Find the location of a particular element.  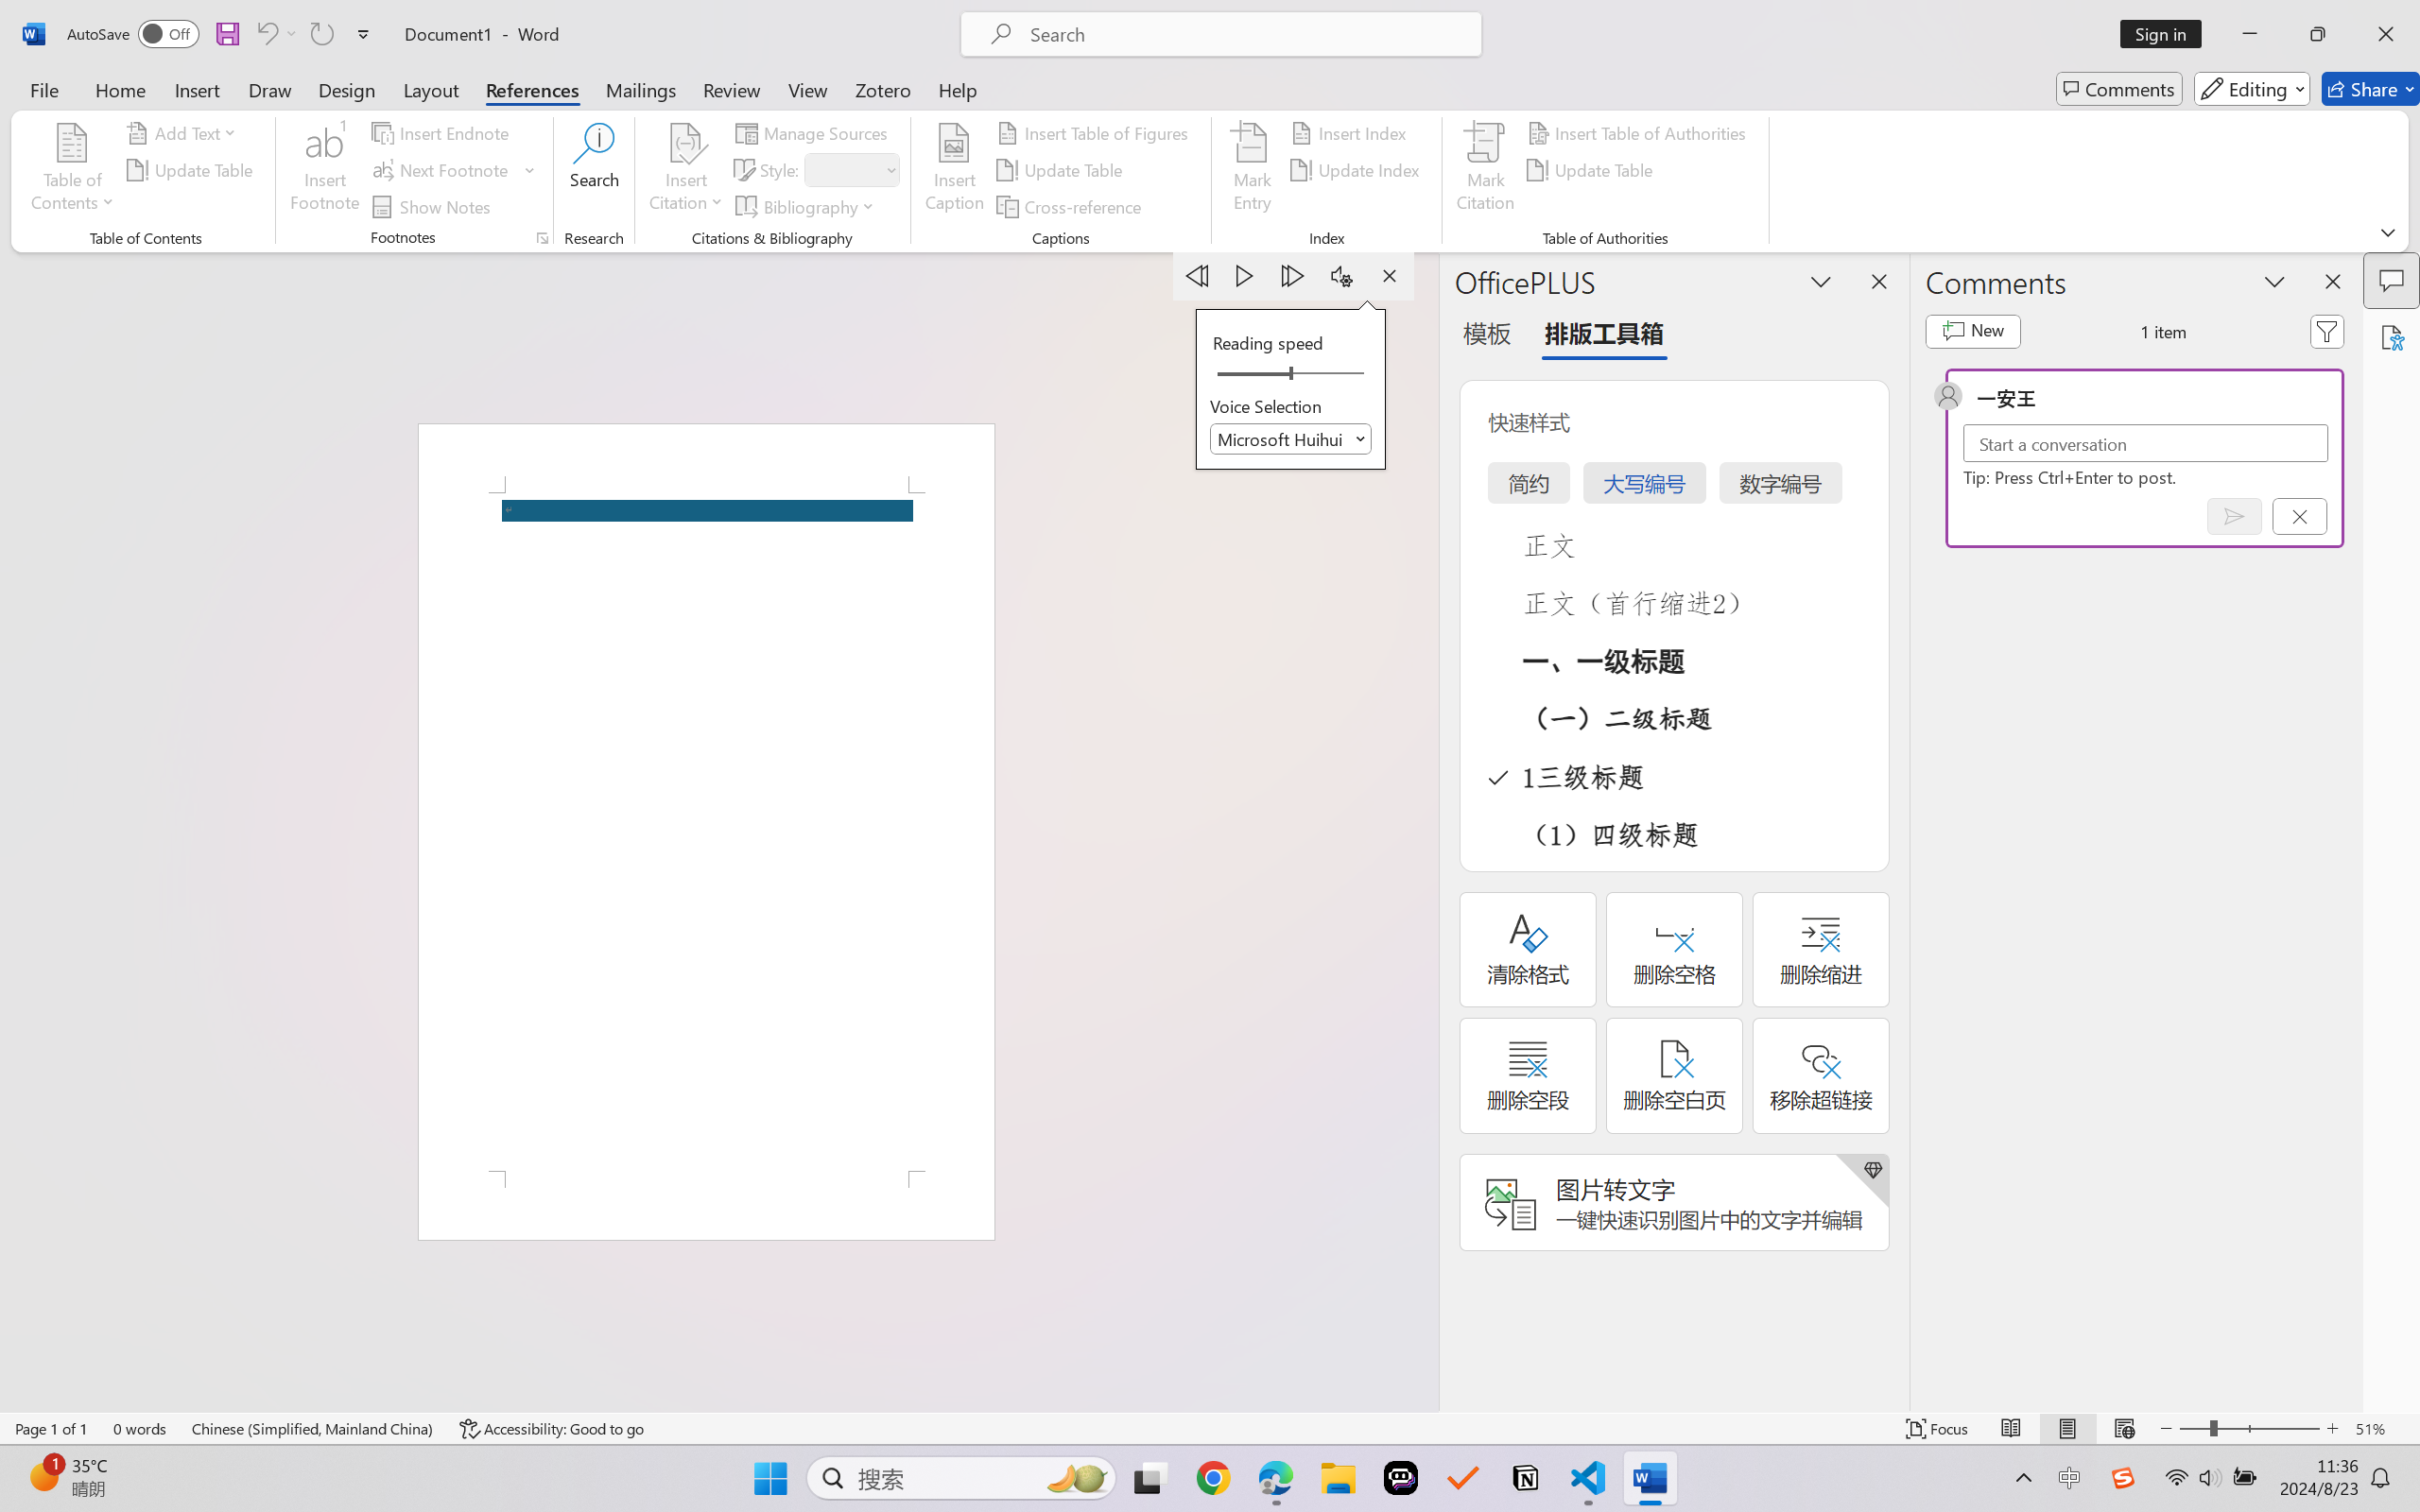

Post comment (Ctrl + Enter) is located at coordinates (2235, 516).